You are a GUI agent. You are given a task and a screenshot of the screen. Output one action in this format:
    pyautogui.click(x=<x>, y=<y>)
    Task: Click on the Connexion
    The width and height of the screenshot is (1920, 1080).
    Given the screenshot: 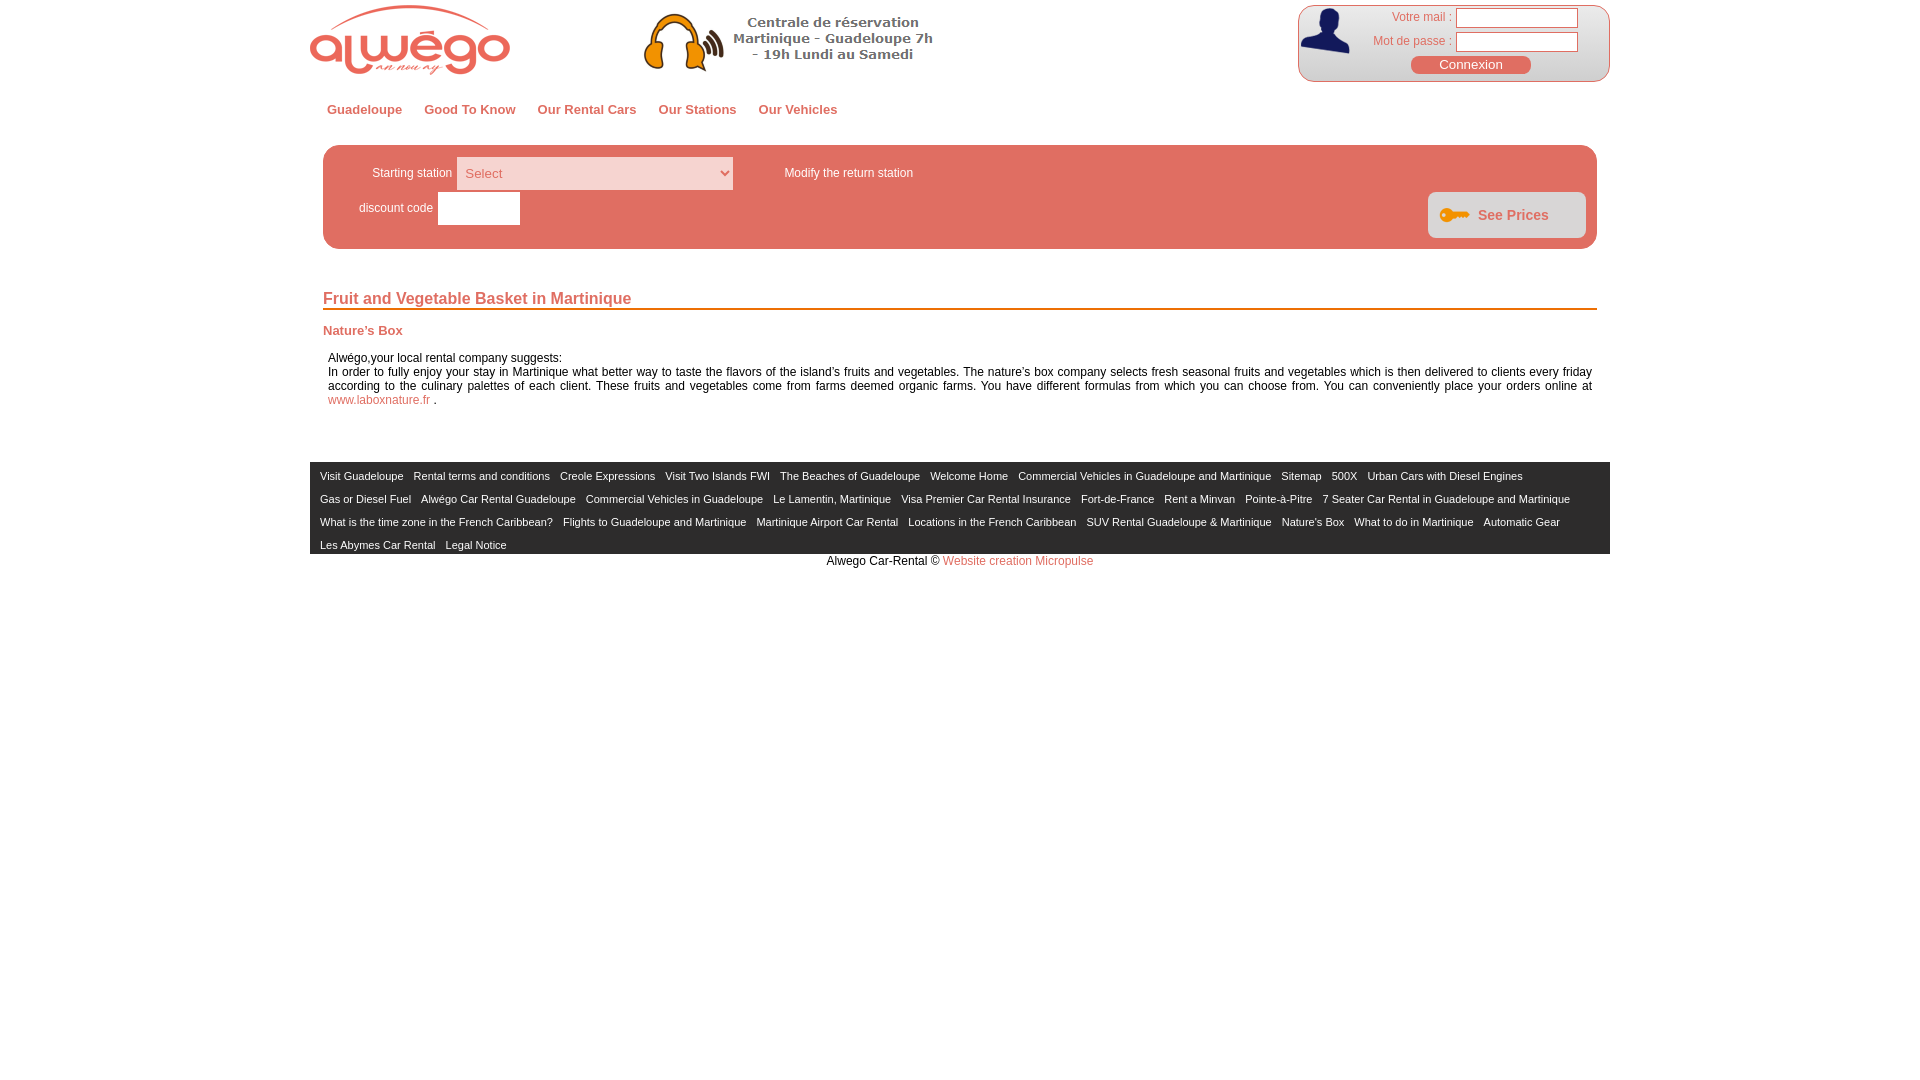 What is the action you would take?
    pyautogui.click(x=1470, y=65)
    